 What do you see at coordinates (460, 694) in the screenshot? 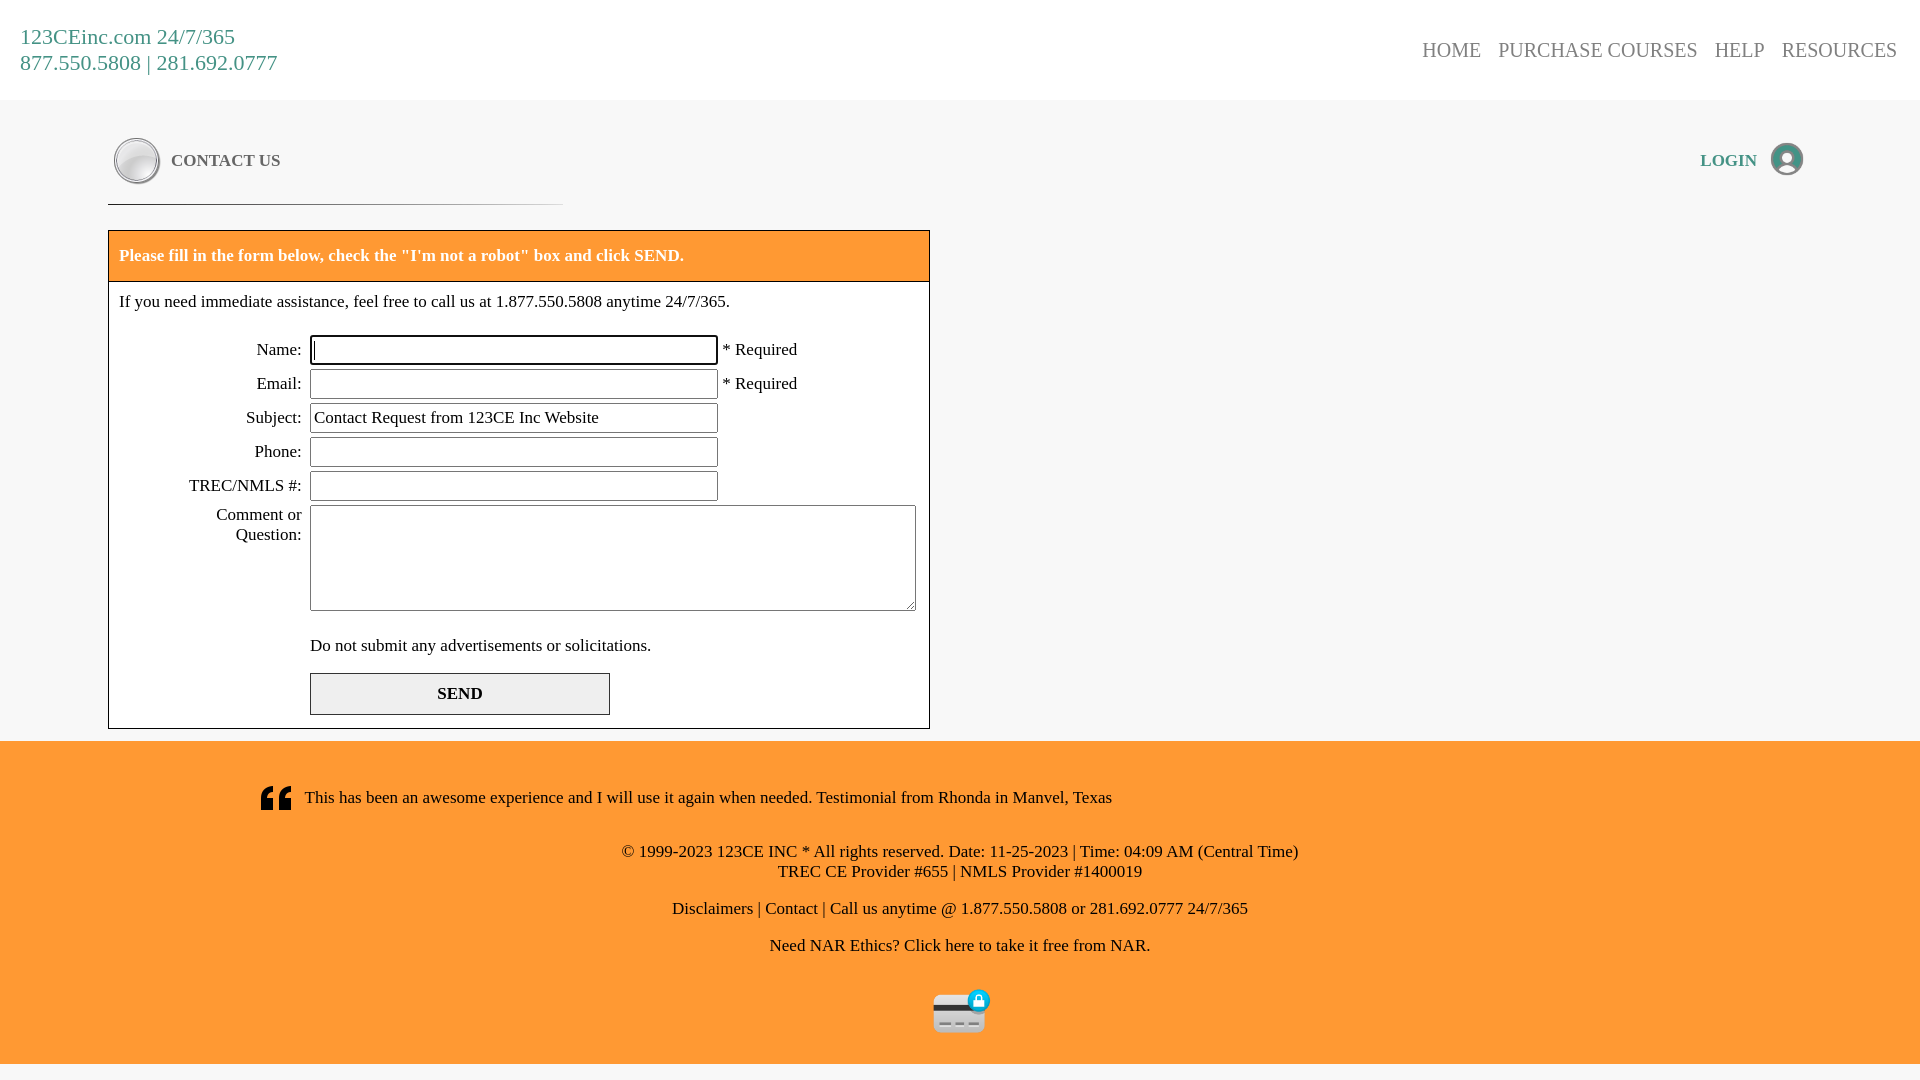
I see `SEND` at bounding box center [460, 694].